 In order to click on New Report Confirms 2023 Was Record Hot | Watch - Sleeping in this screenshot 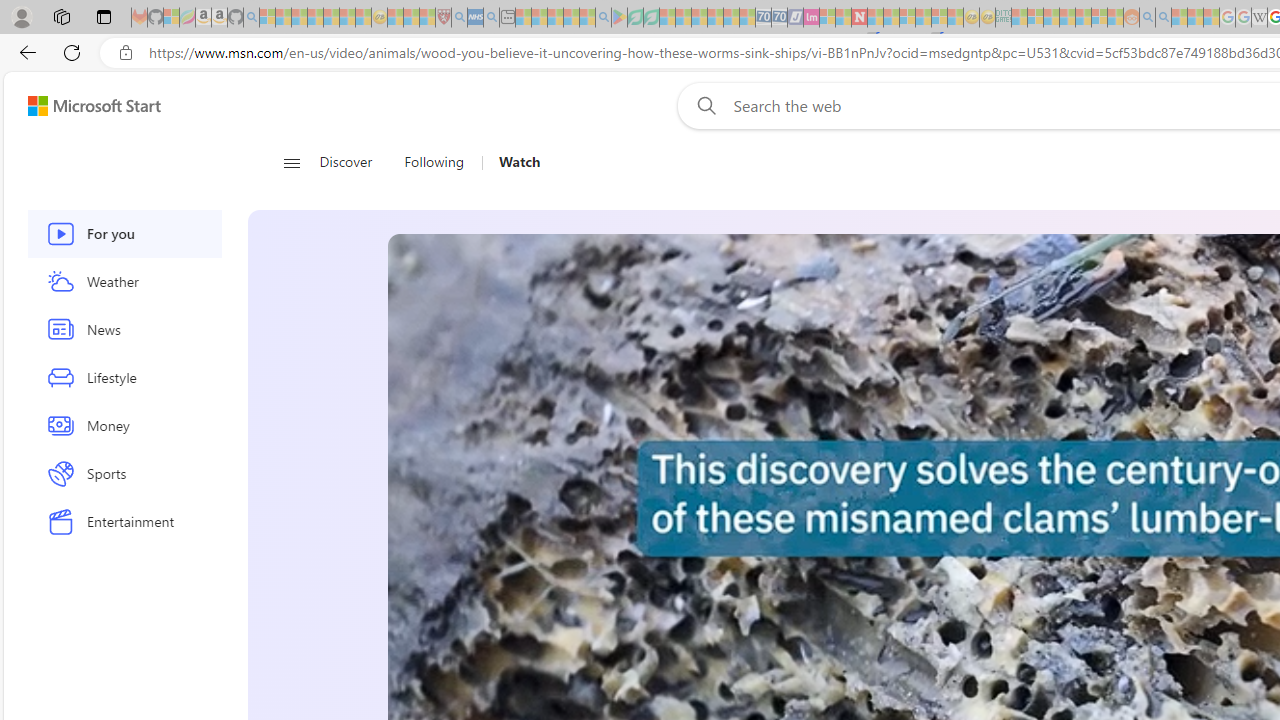, I will do `click(331, 18)`.